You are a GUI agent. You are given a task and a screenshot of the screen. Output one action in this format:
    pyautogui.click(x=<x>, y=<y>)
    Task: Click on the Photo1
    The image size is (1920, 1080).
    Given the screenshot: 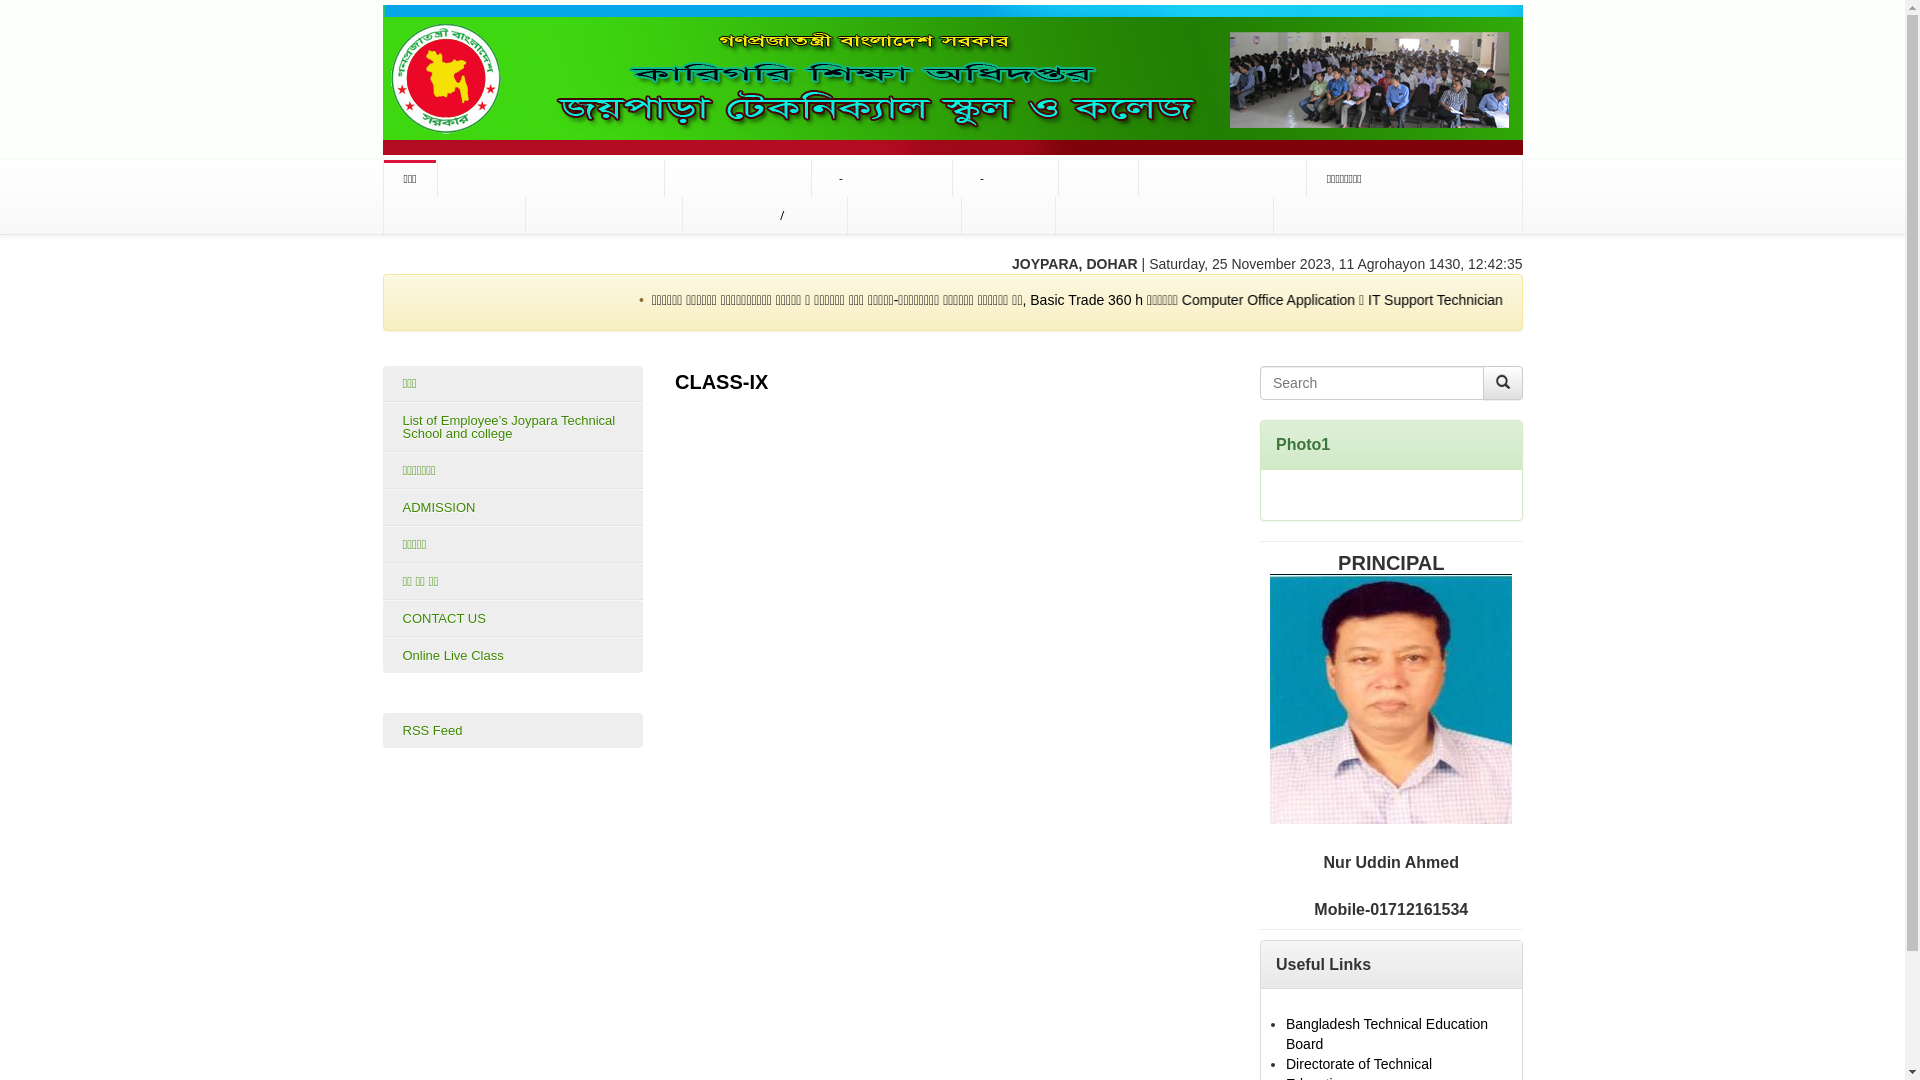 What is the action you would take?
    pyautogui.click(x=1303, y=444)
    